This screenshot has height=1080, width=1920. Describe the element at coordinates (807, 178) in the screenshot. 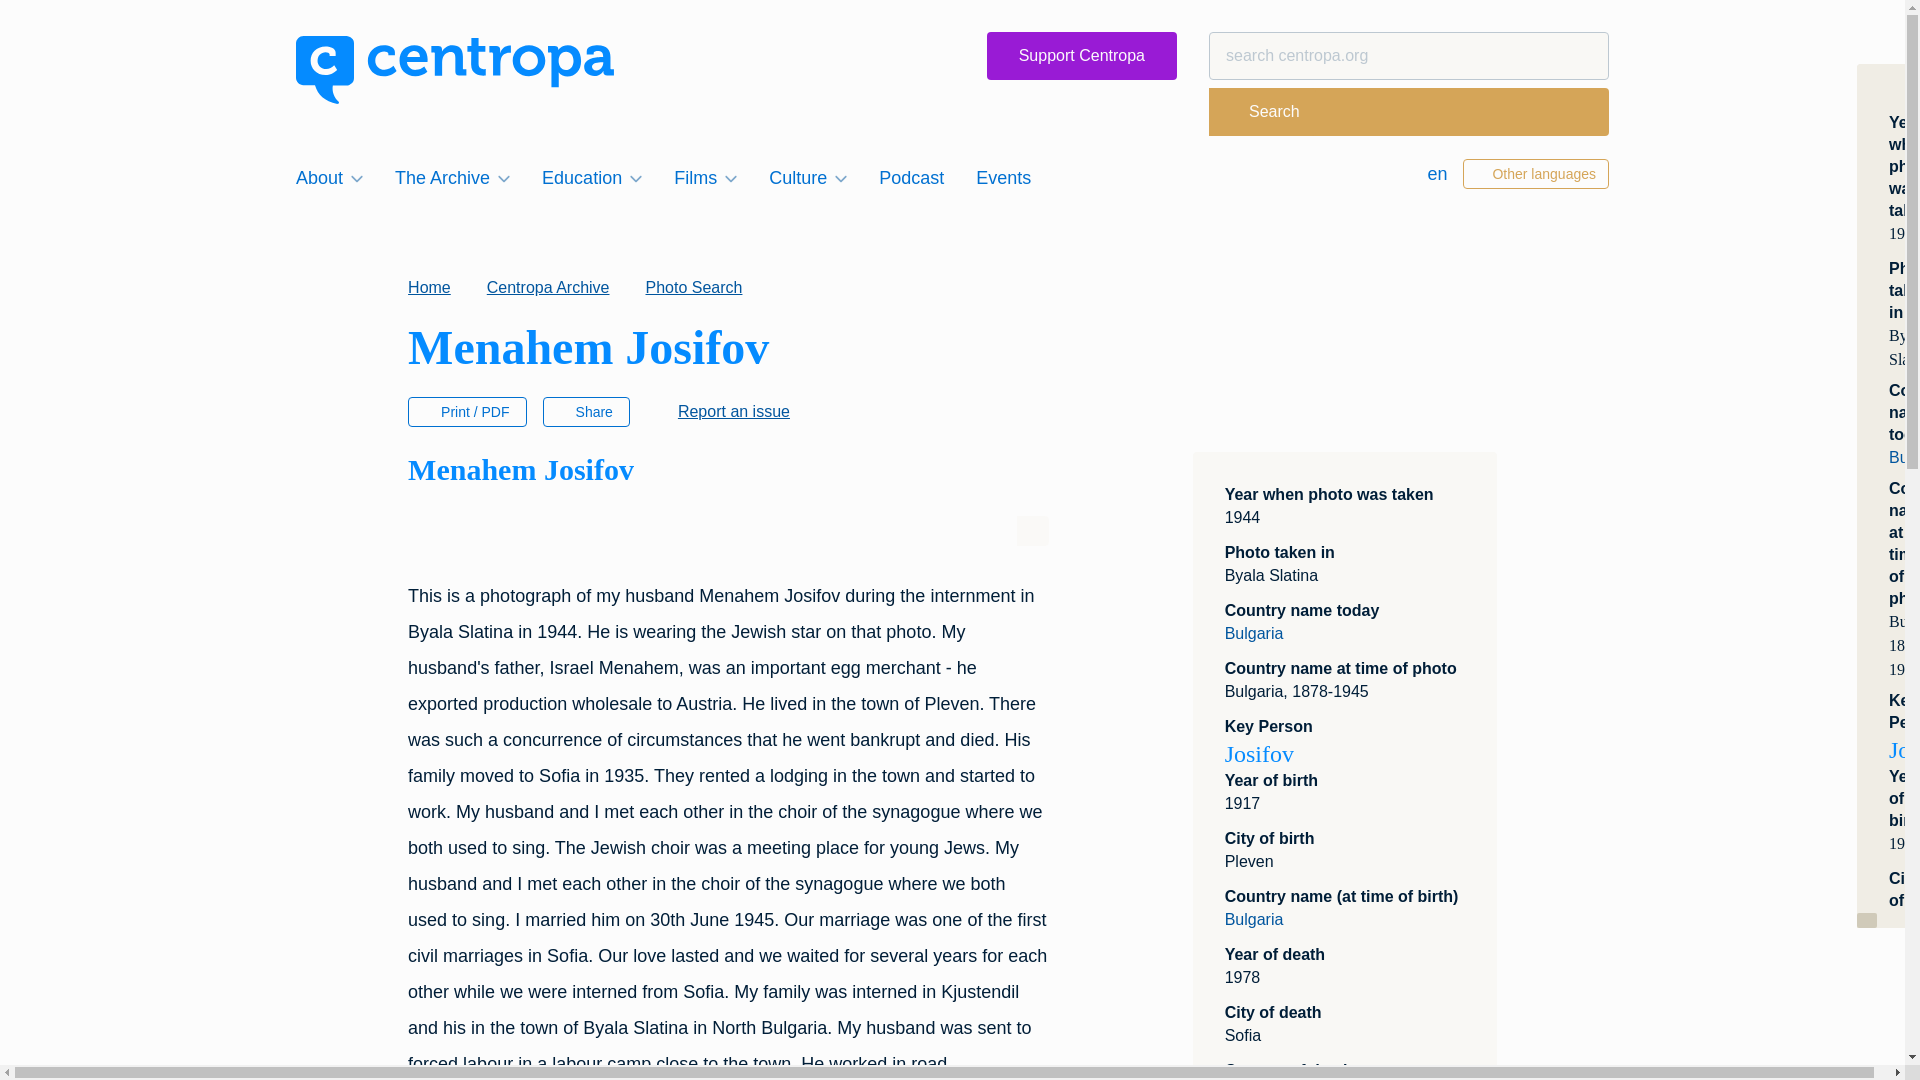

I see `Culture` at that location.